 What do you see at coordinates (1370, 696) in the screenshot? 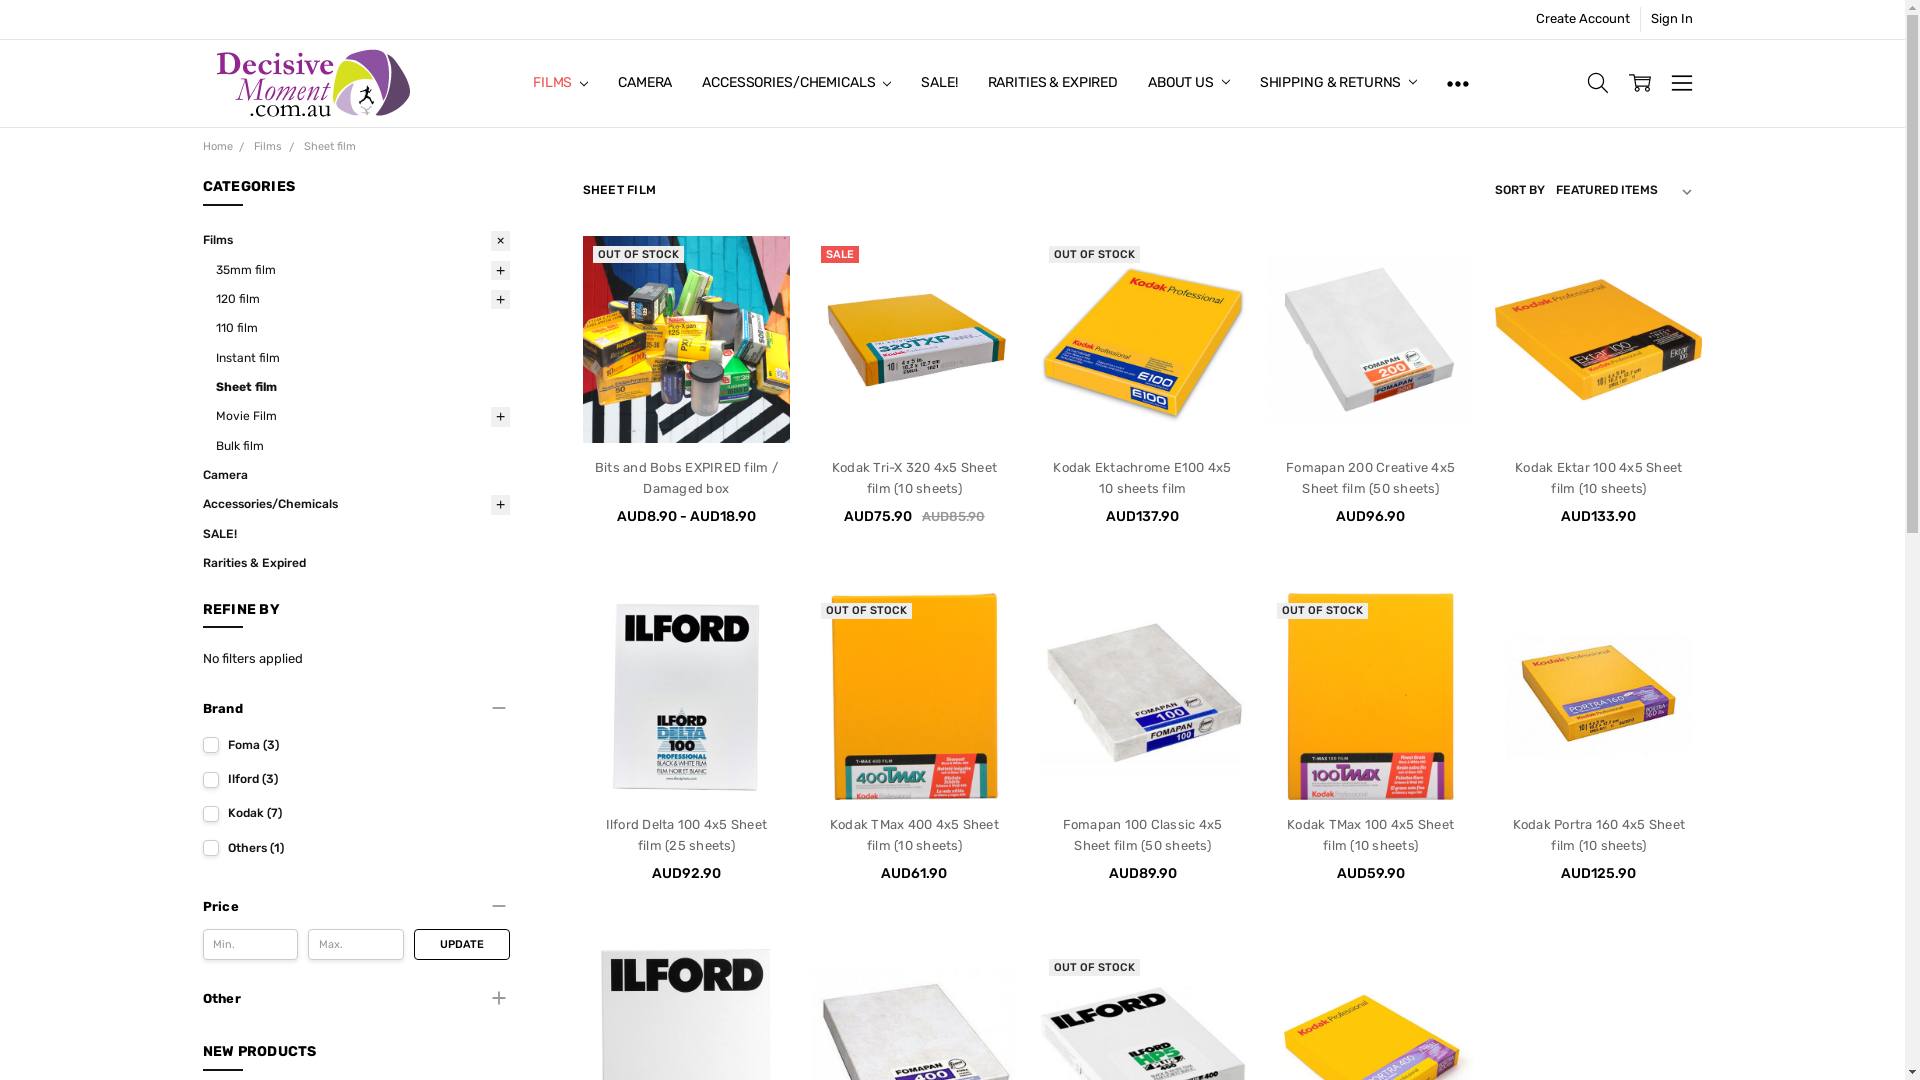
I see `Kodak TMax 100 4x5 Sheet film (10 sheets)` at bounding box center [1370, 696].